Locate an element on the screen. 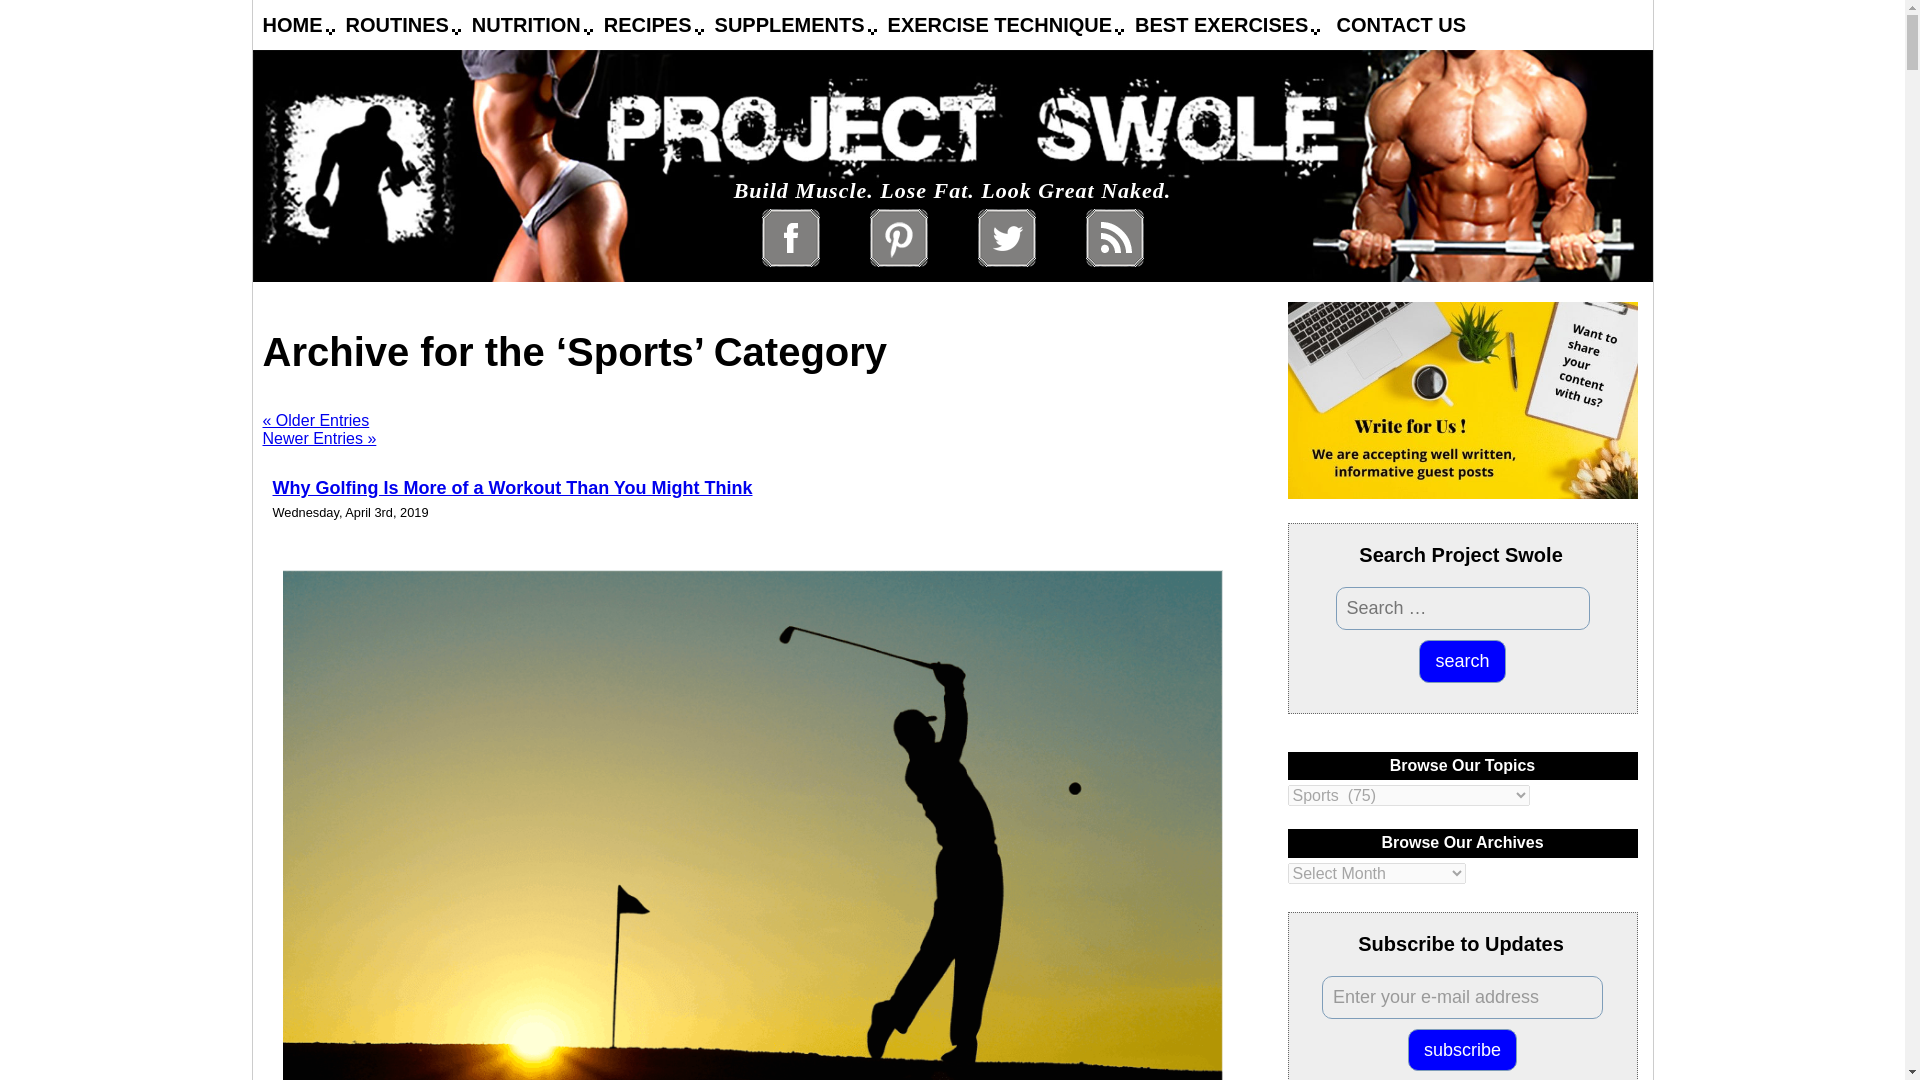 The width and height of the screenshot is (1920, 1080). Enter your e-mail address is located at coordinates (1462, 998).